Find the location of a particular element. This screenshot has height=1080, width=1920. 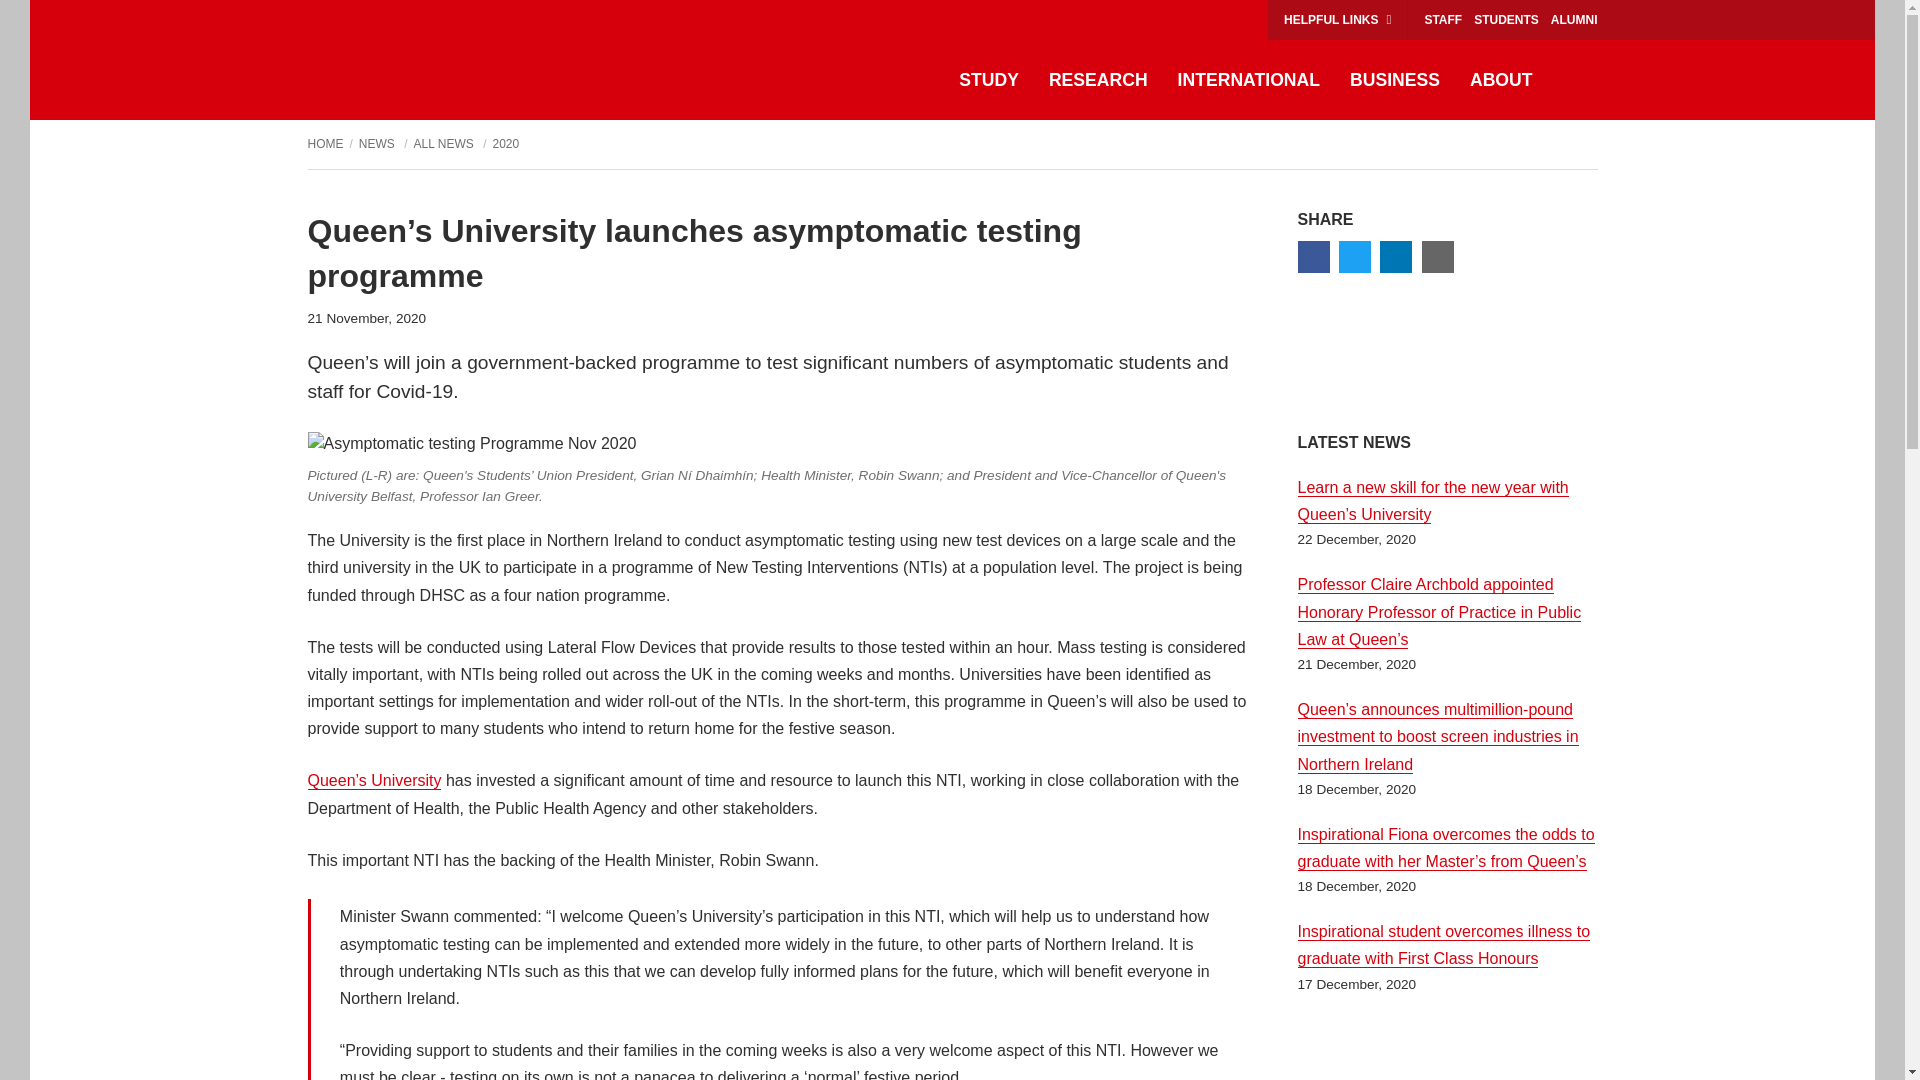

STUDY is located at coordinates (989, 80).